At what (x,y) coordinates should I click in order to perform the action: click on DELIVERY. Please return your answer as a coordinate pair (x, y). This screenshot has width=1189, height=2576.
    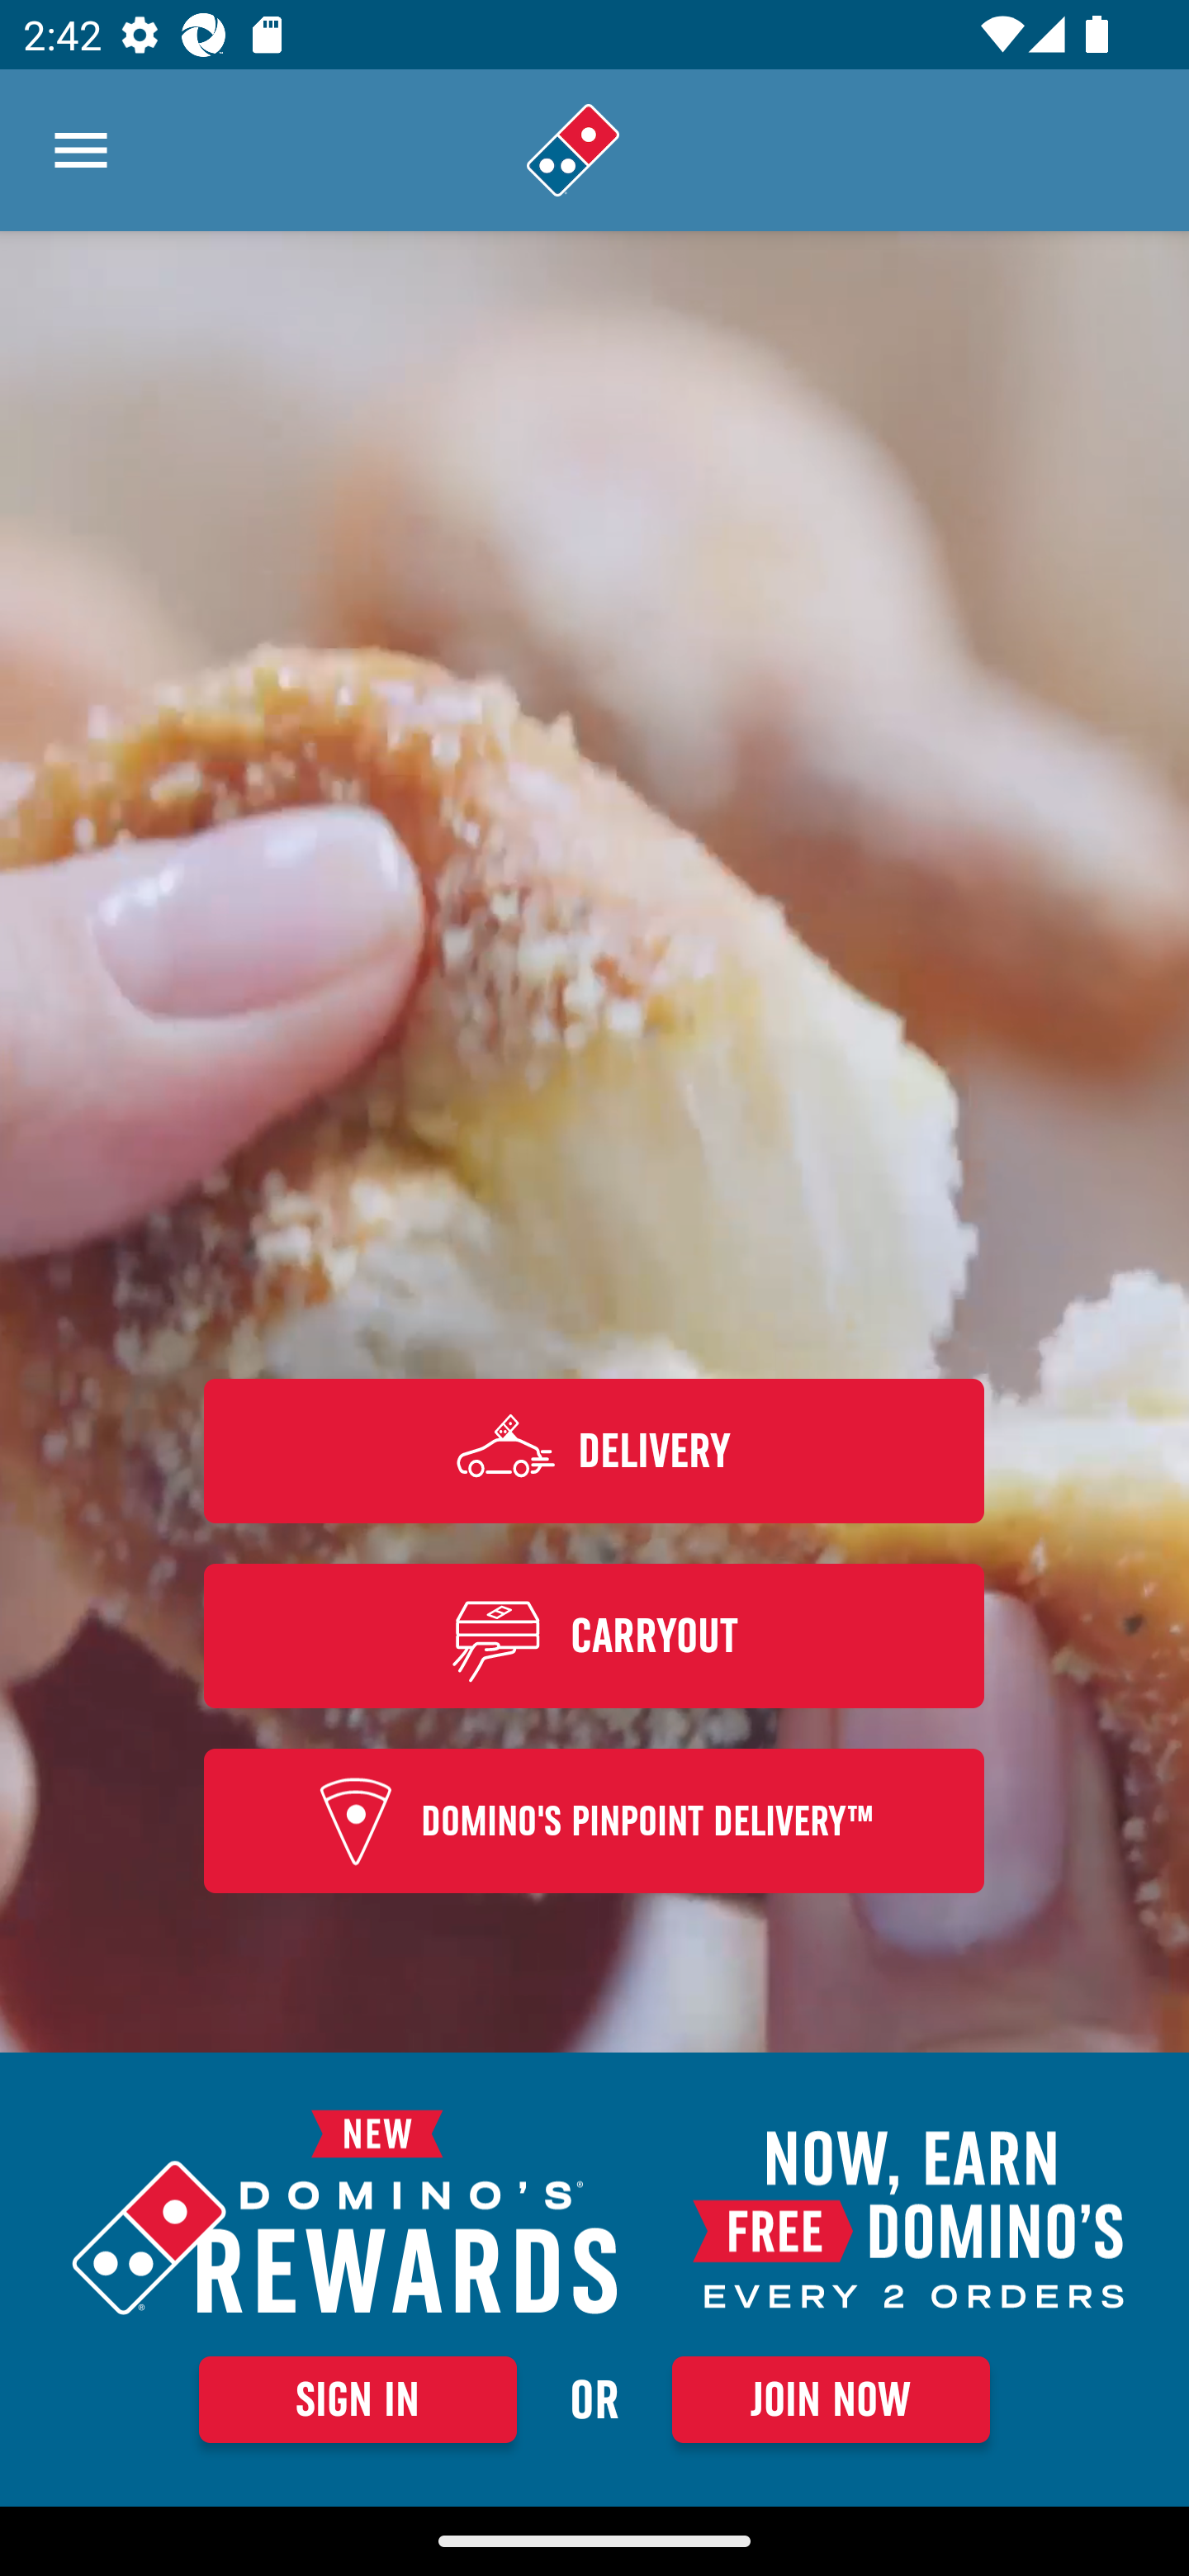
    Looking at the image, I should click on (594, 1450).